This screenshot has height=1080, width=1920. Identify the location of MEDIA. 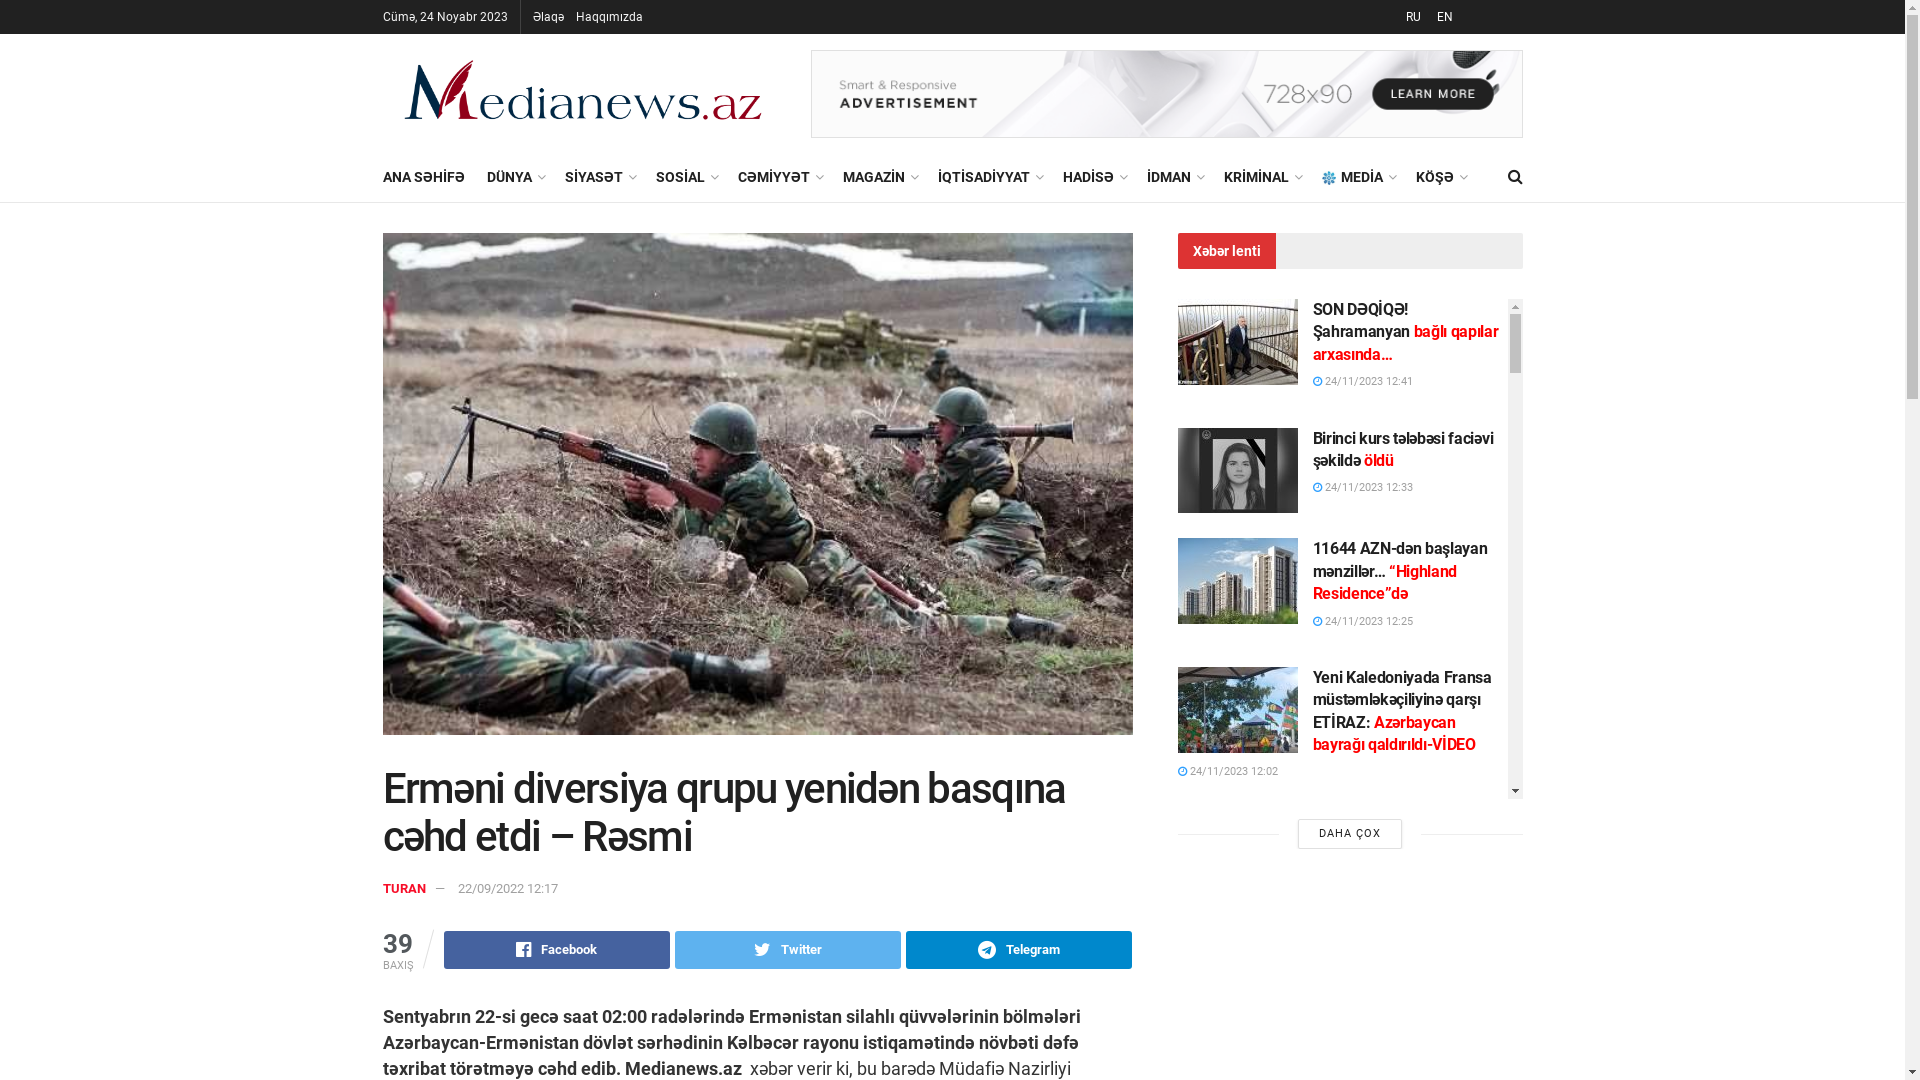
(1358, 177).